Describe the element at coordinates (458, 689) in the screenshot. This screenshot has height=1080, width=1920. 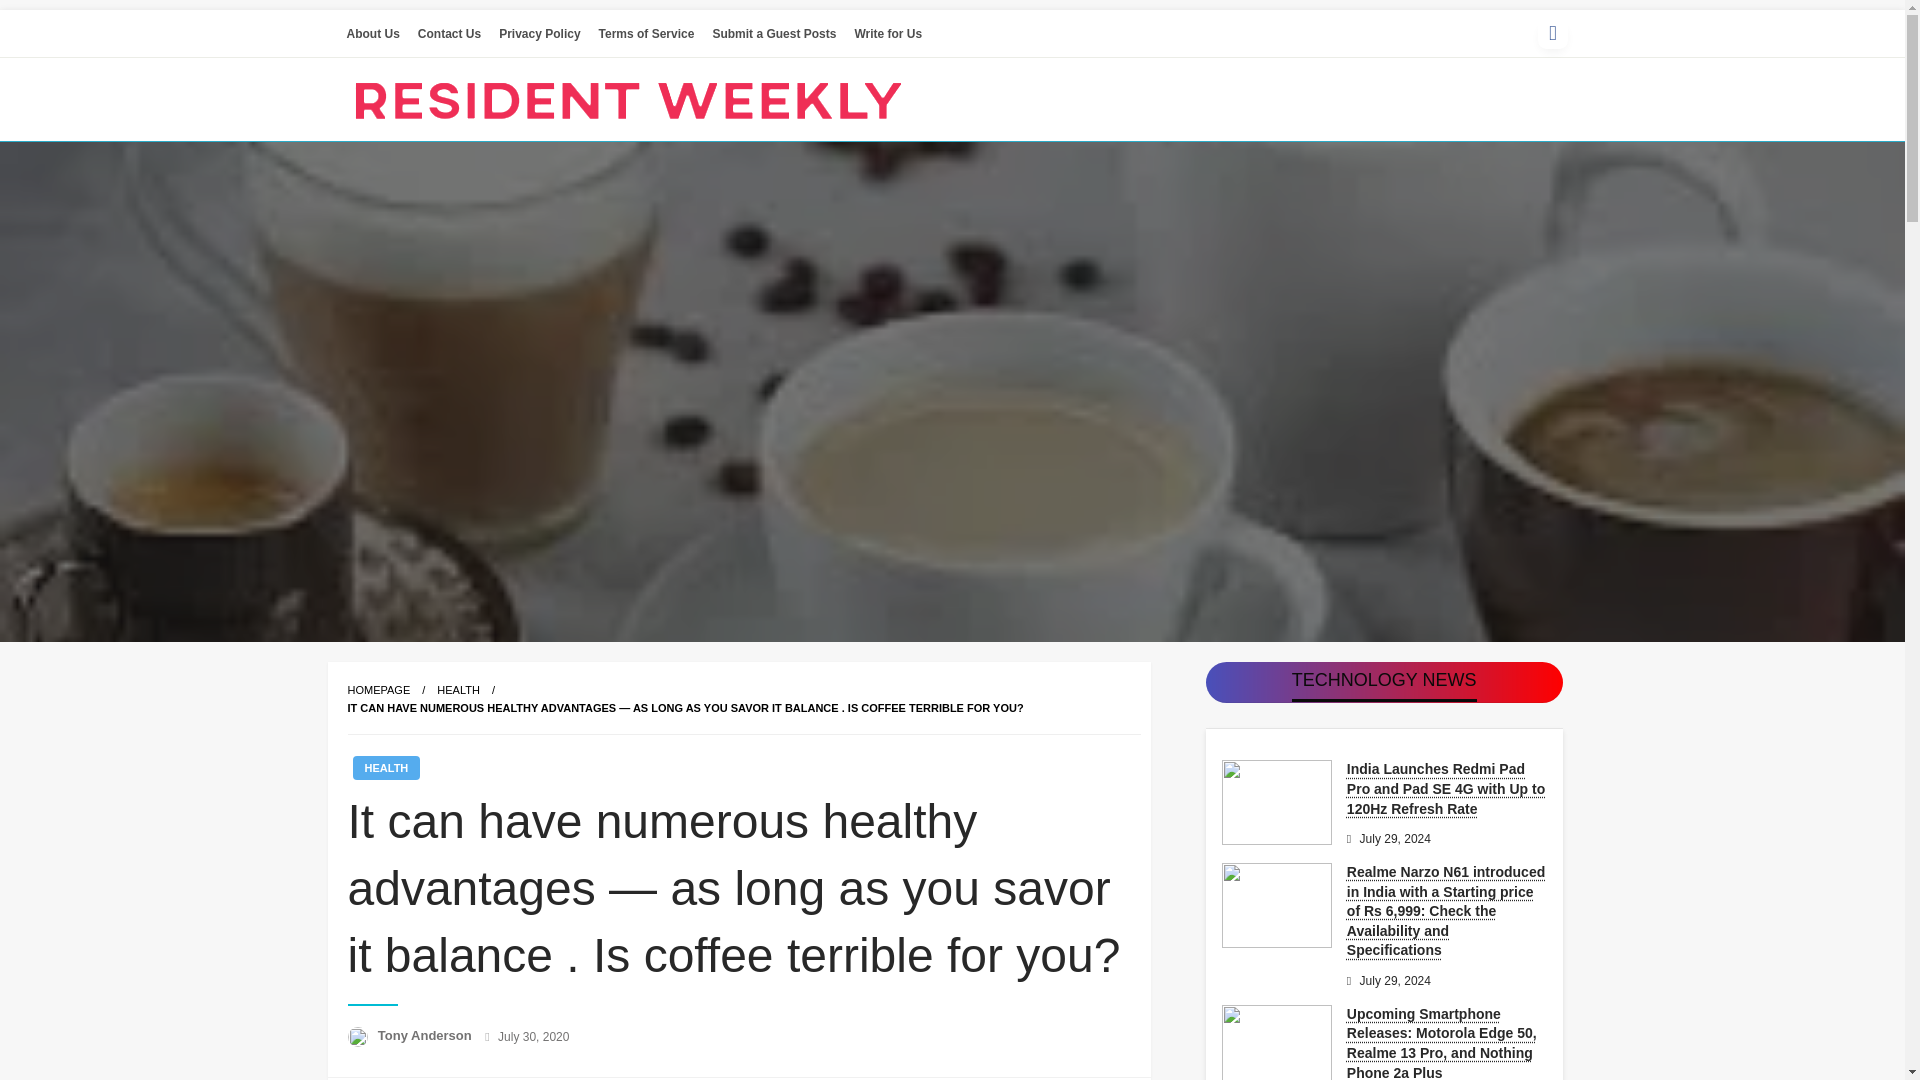
I see `Health` at that location.